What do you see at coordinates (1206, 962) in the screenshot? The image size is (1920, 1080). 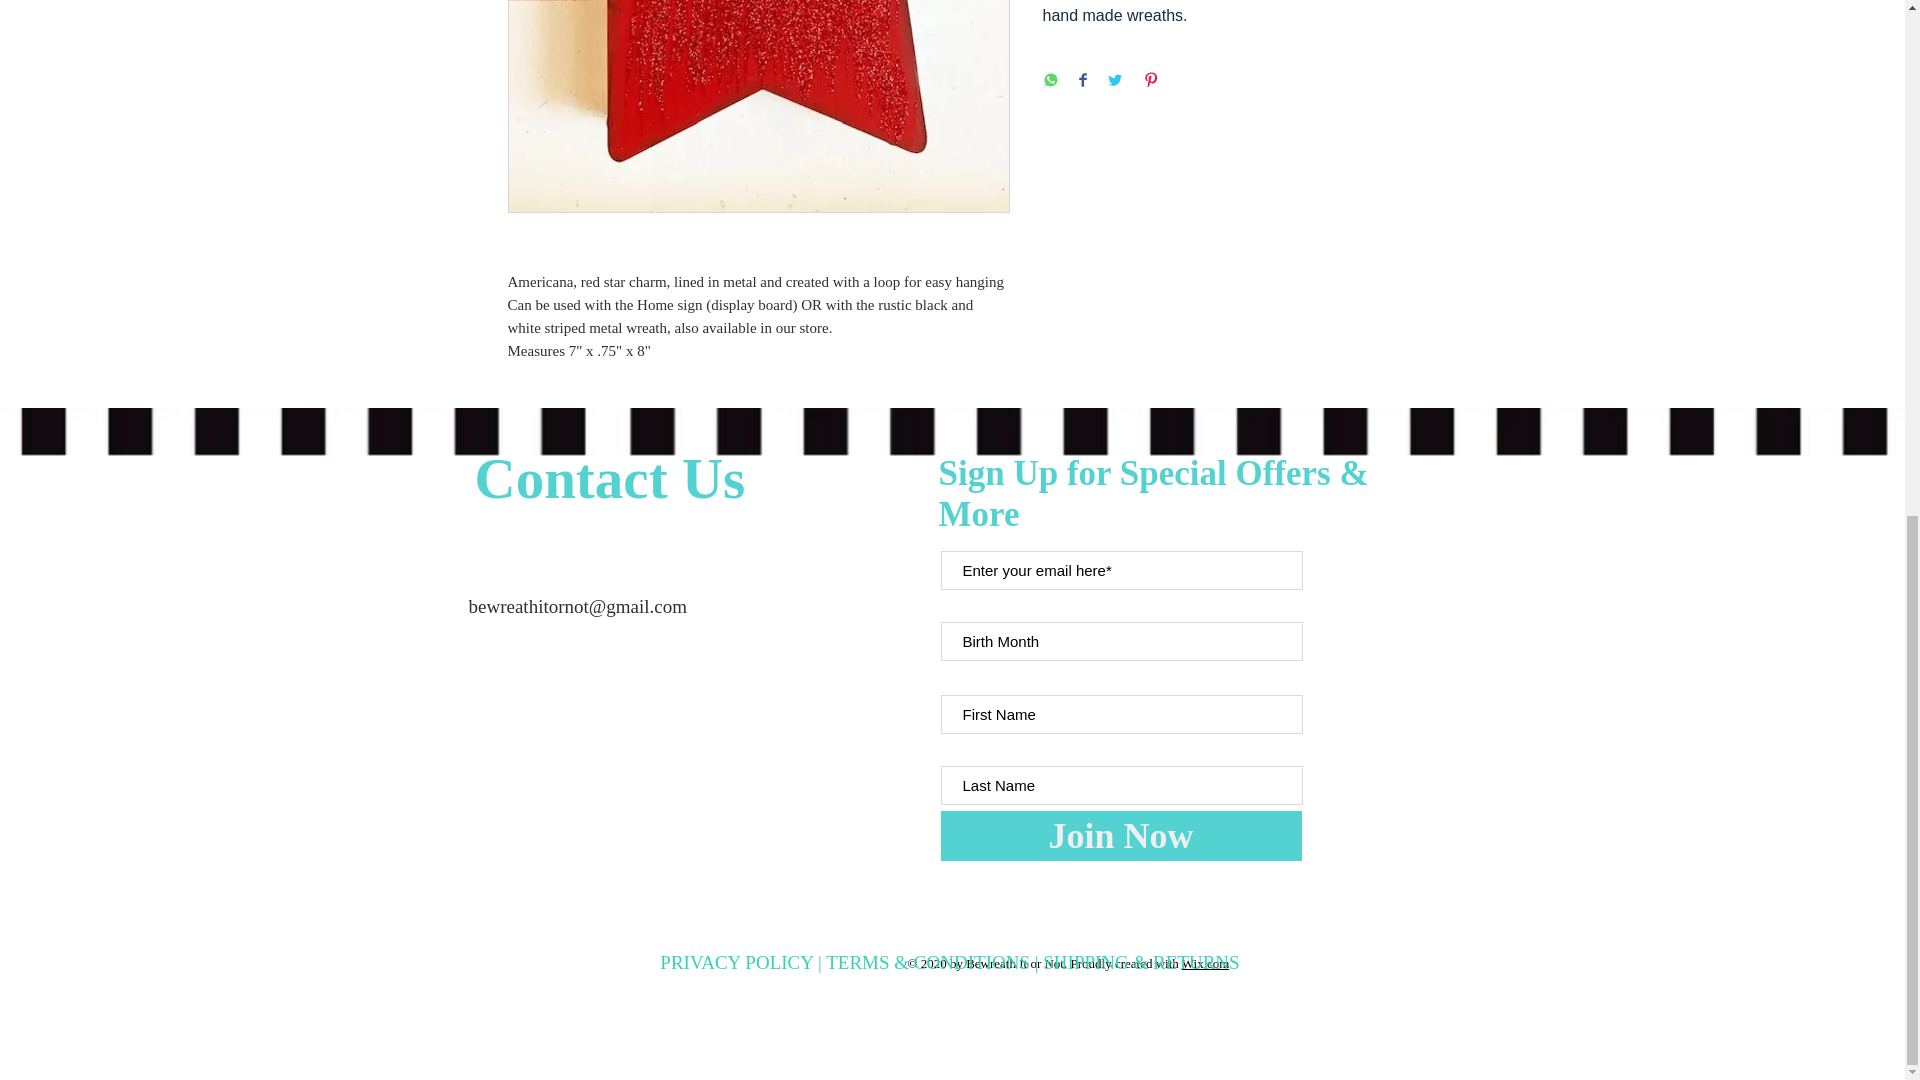 I see `Wix.com` at bounding box center [1206, 962].